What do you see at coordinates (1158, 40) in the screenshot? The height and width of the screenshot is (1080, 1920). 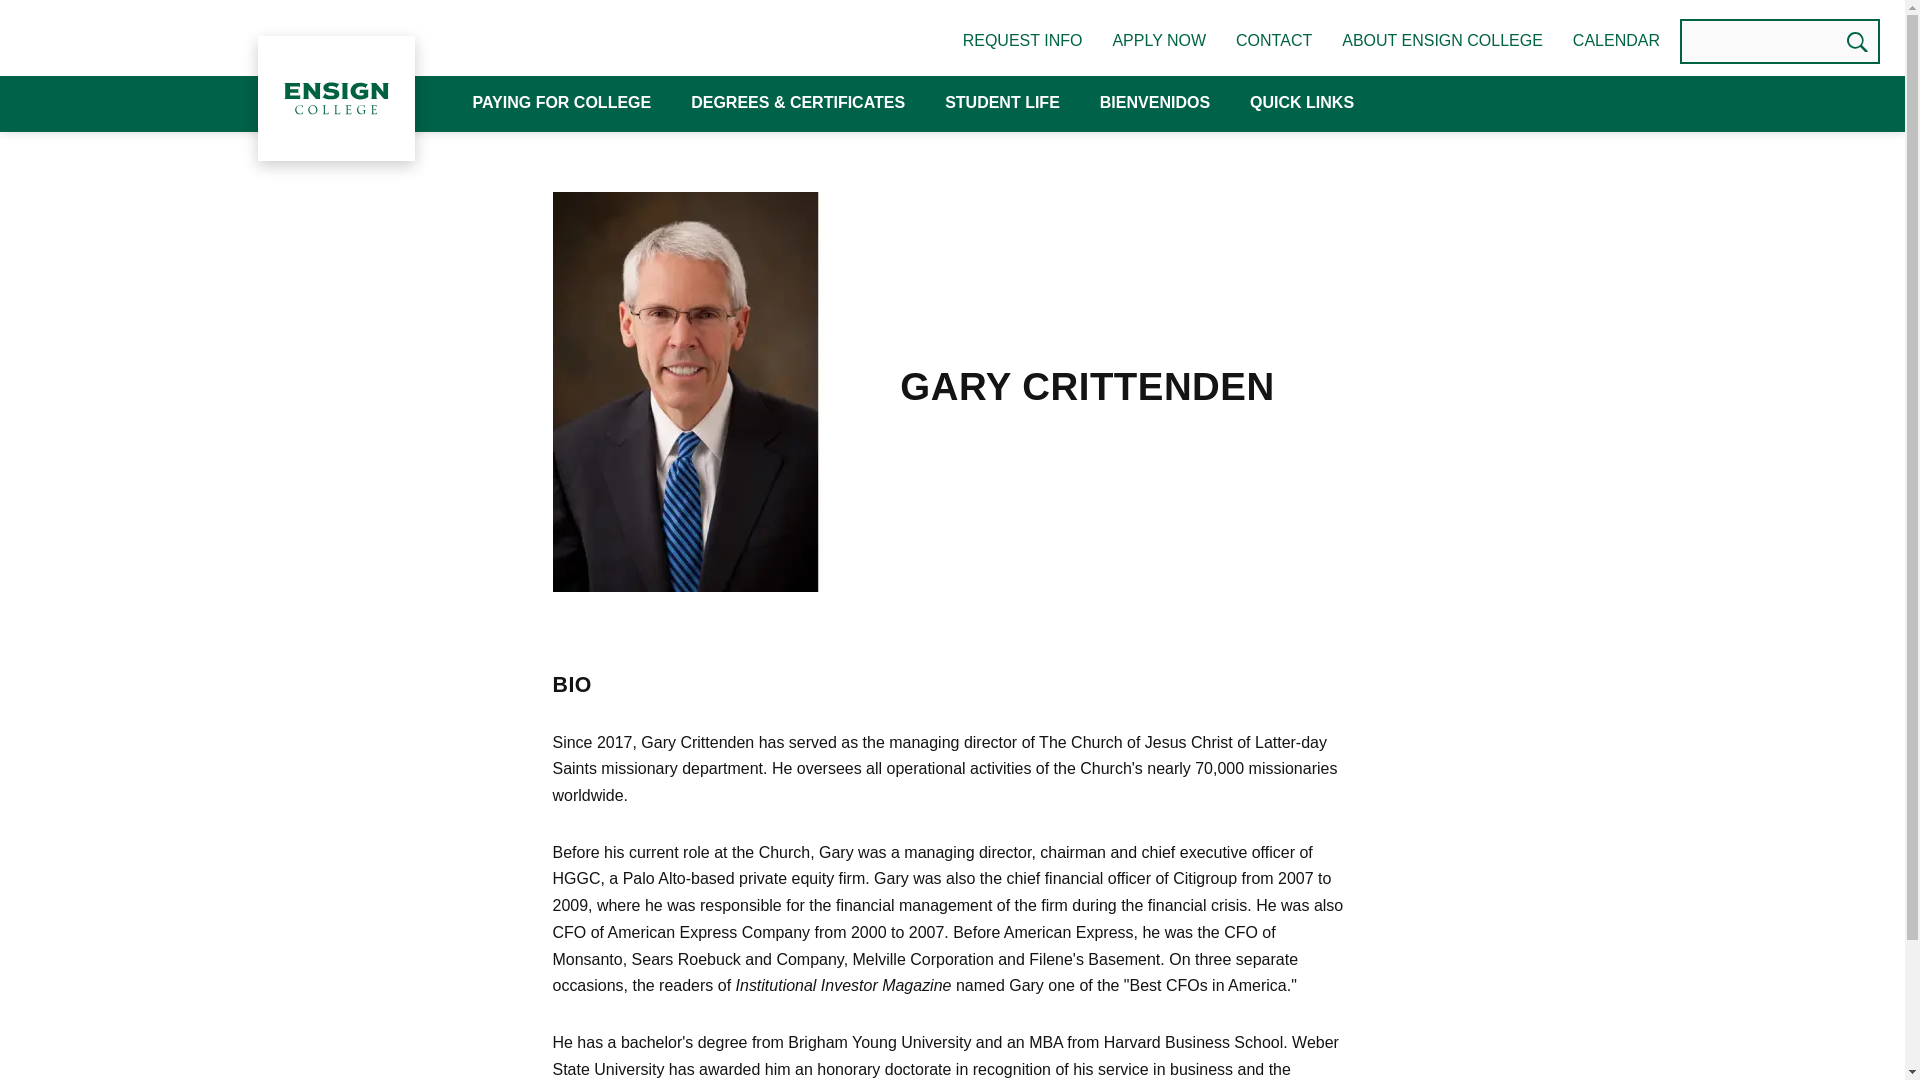 I see `APPLY NOW` at bounding box center [1158, 40].